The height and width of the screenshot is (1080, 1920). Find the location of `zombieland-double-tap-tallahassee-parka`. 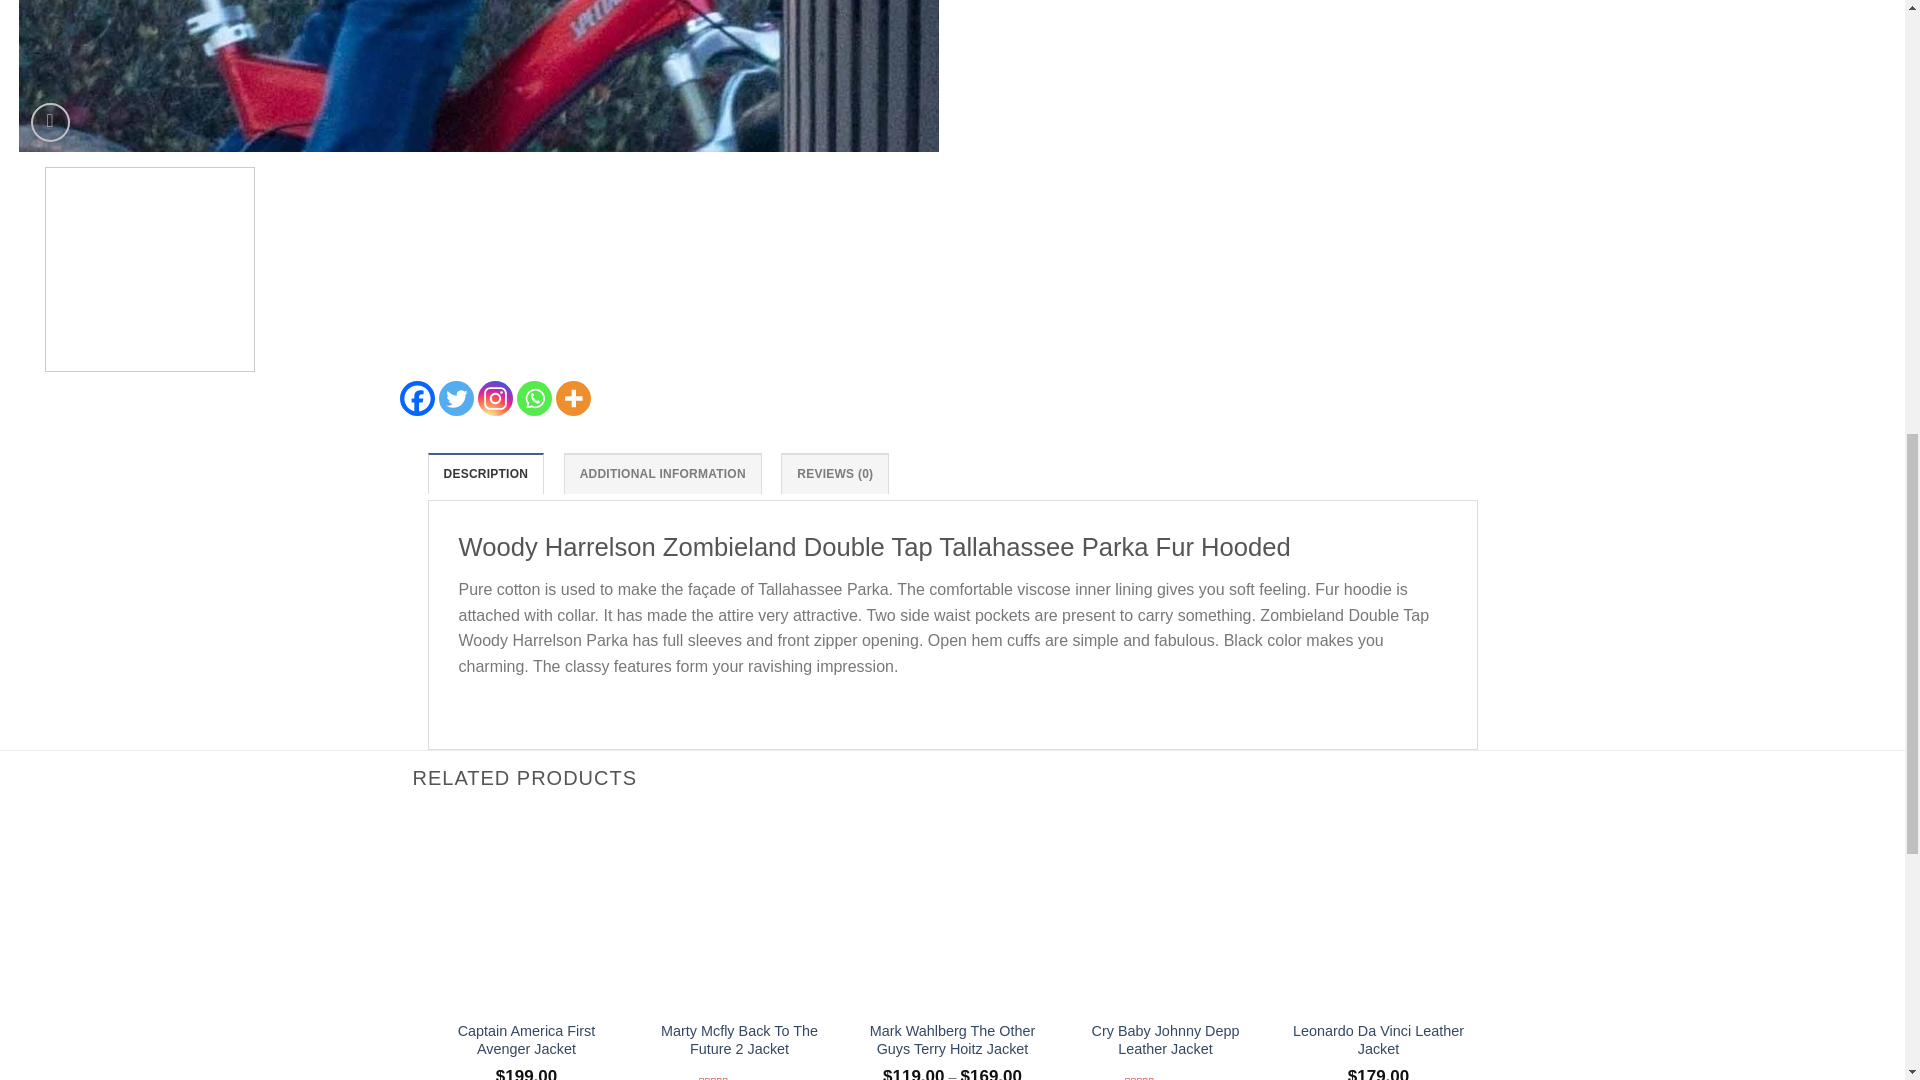

zombieland-double-tap-tallahassee-parka is located at coordinates (478, 76).